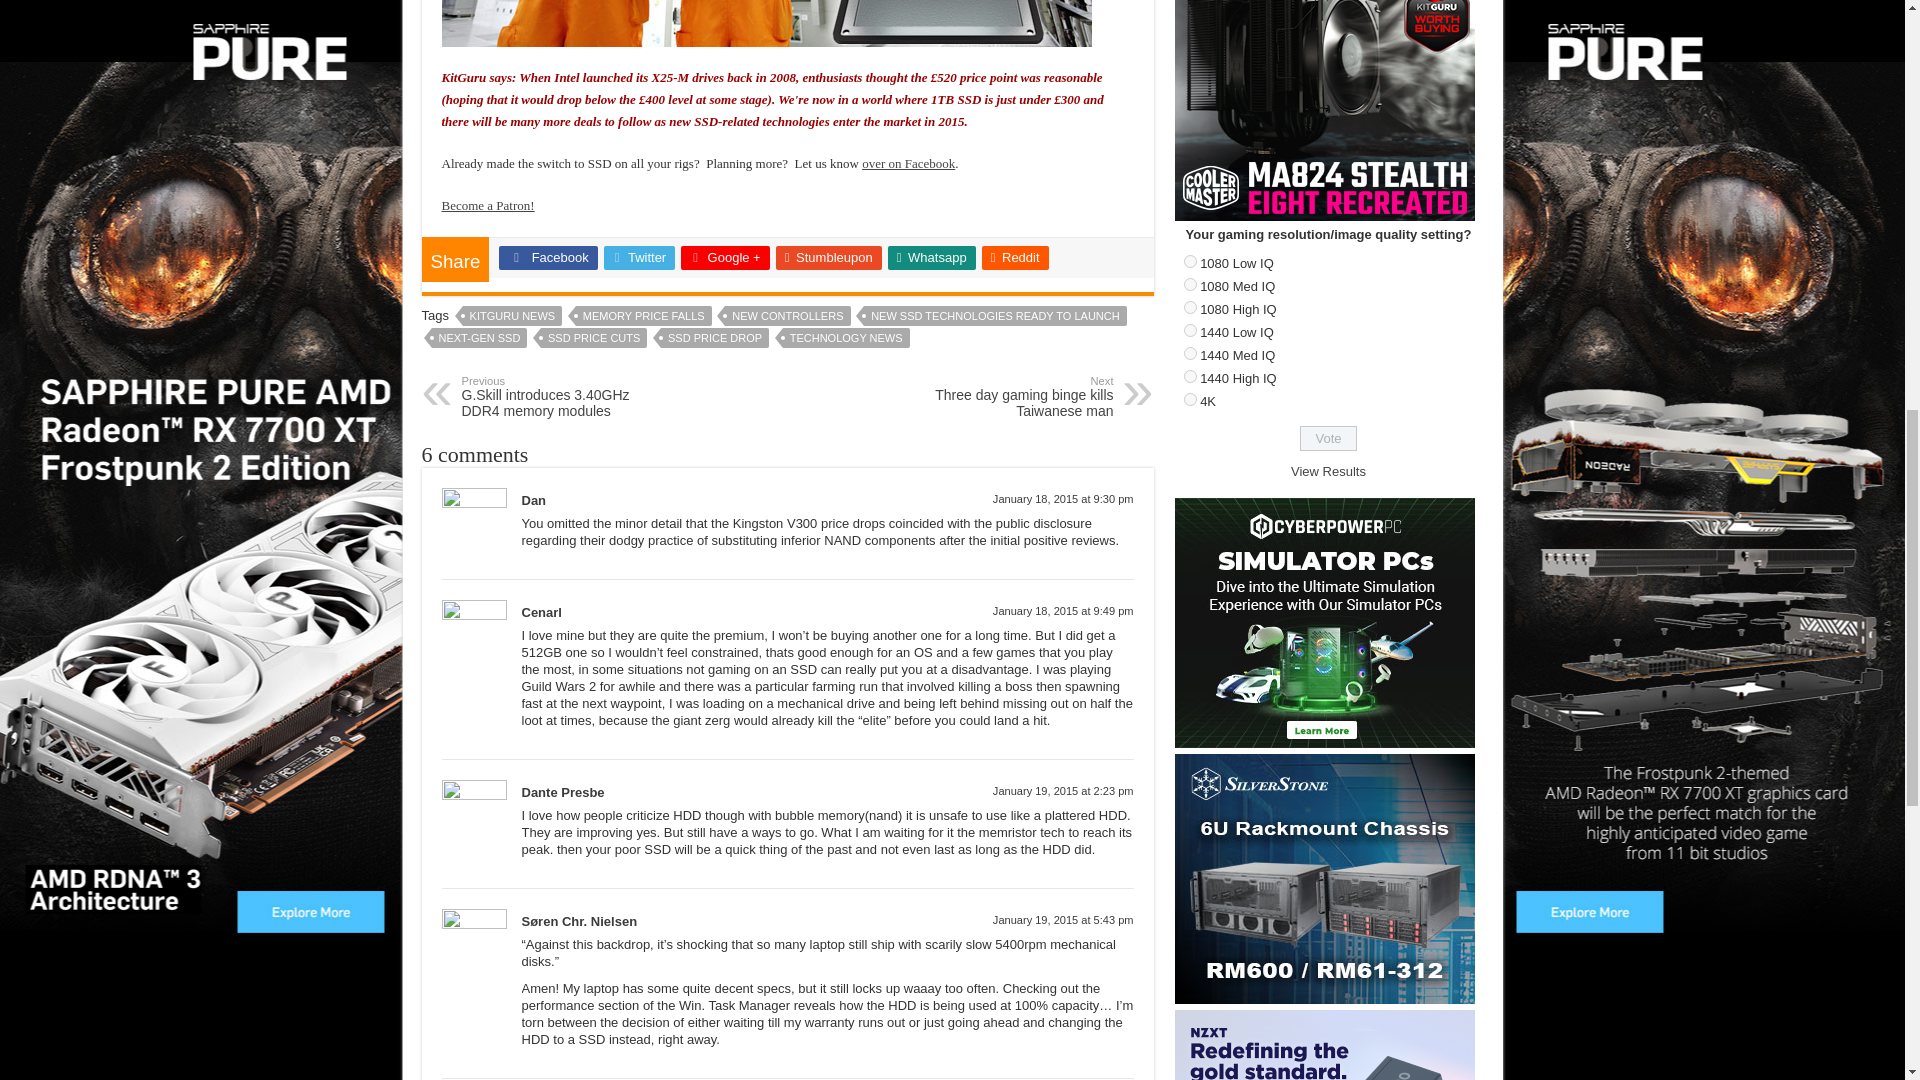 This screenshot has width=1920, height=1080. What do you see at coordinates (1190, 284) in the screenshot?
I see `1380` at bounding box center [1190, 284].